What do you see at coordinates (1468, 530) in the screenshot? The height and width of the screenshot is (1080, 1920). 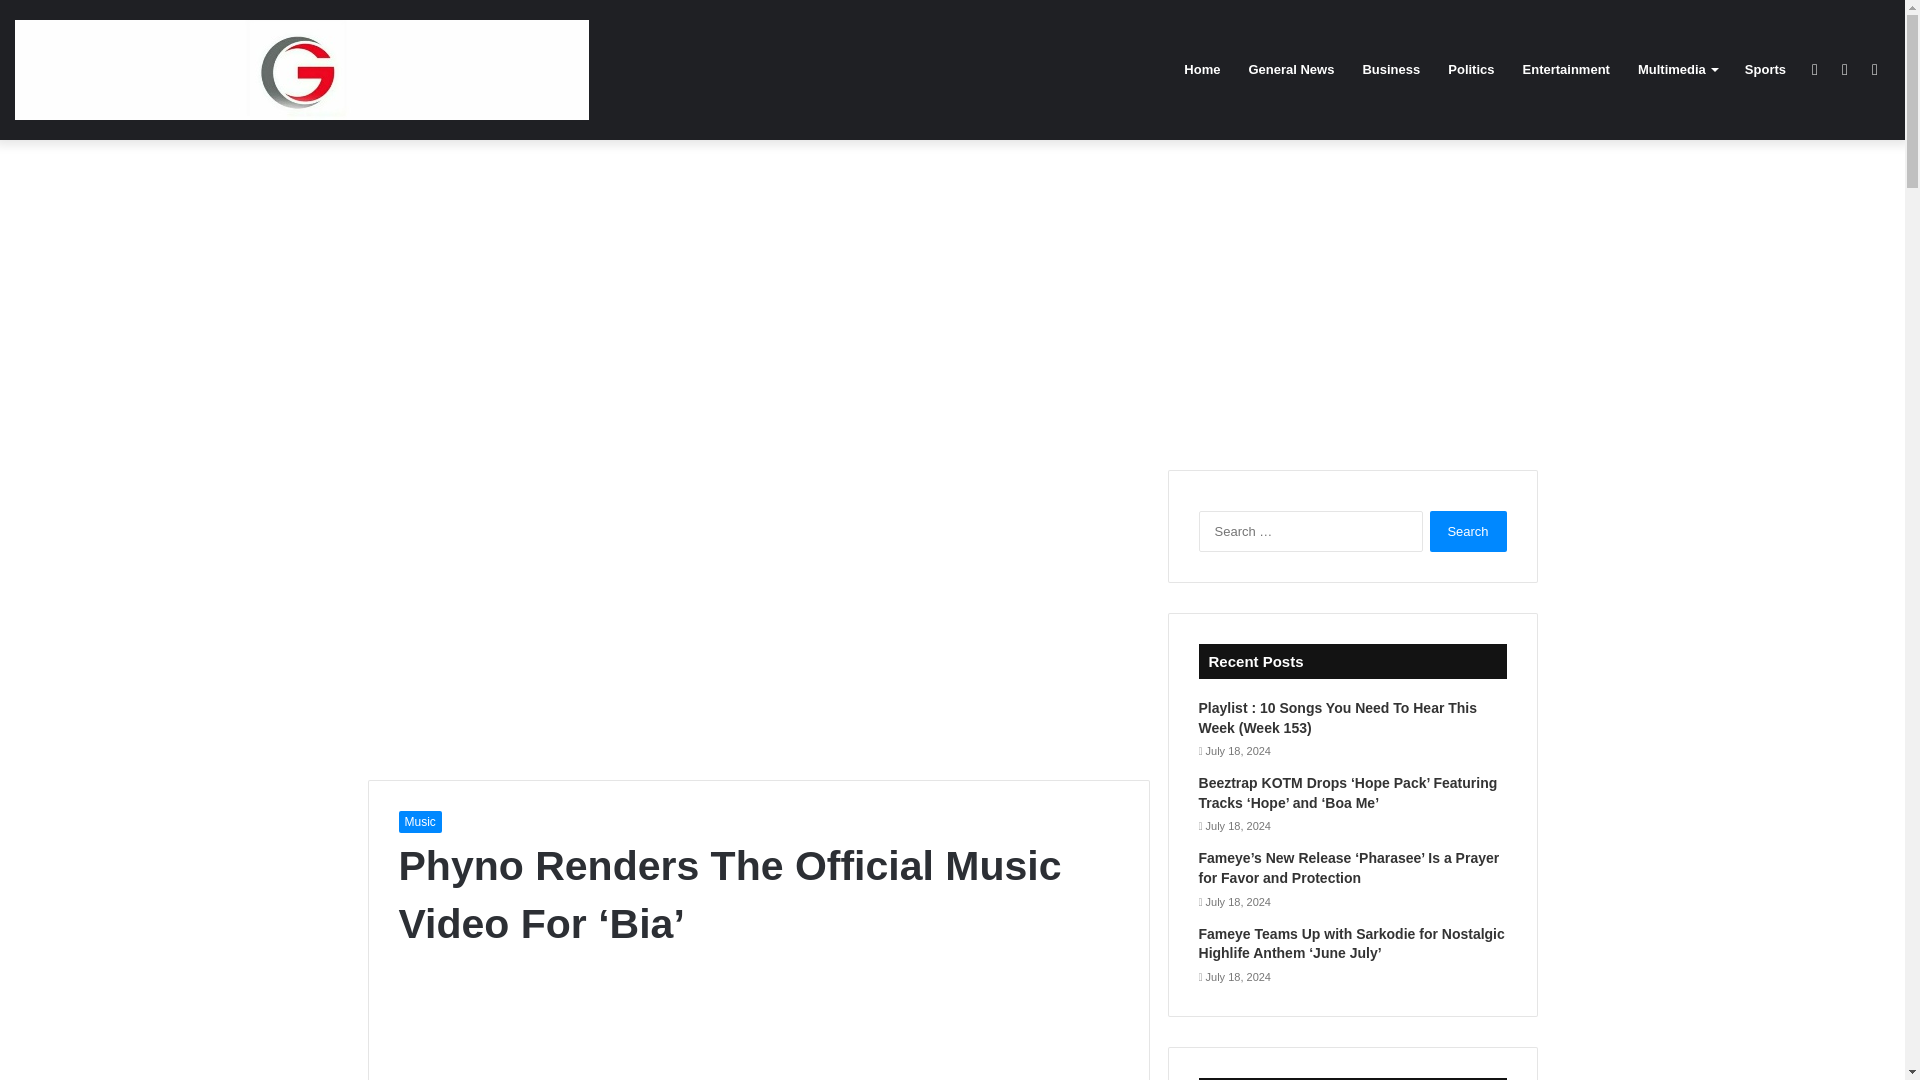 I see `Search` at bounding box center [1468, 530].